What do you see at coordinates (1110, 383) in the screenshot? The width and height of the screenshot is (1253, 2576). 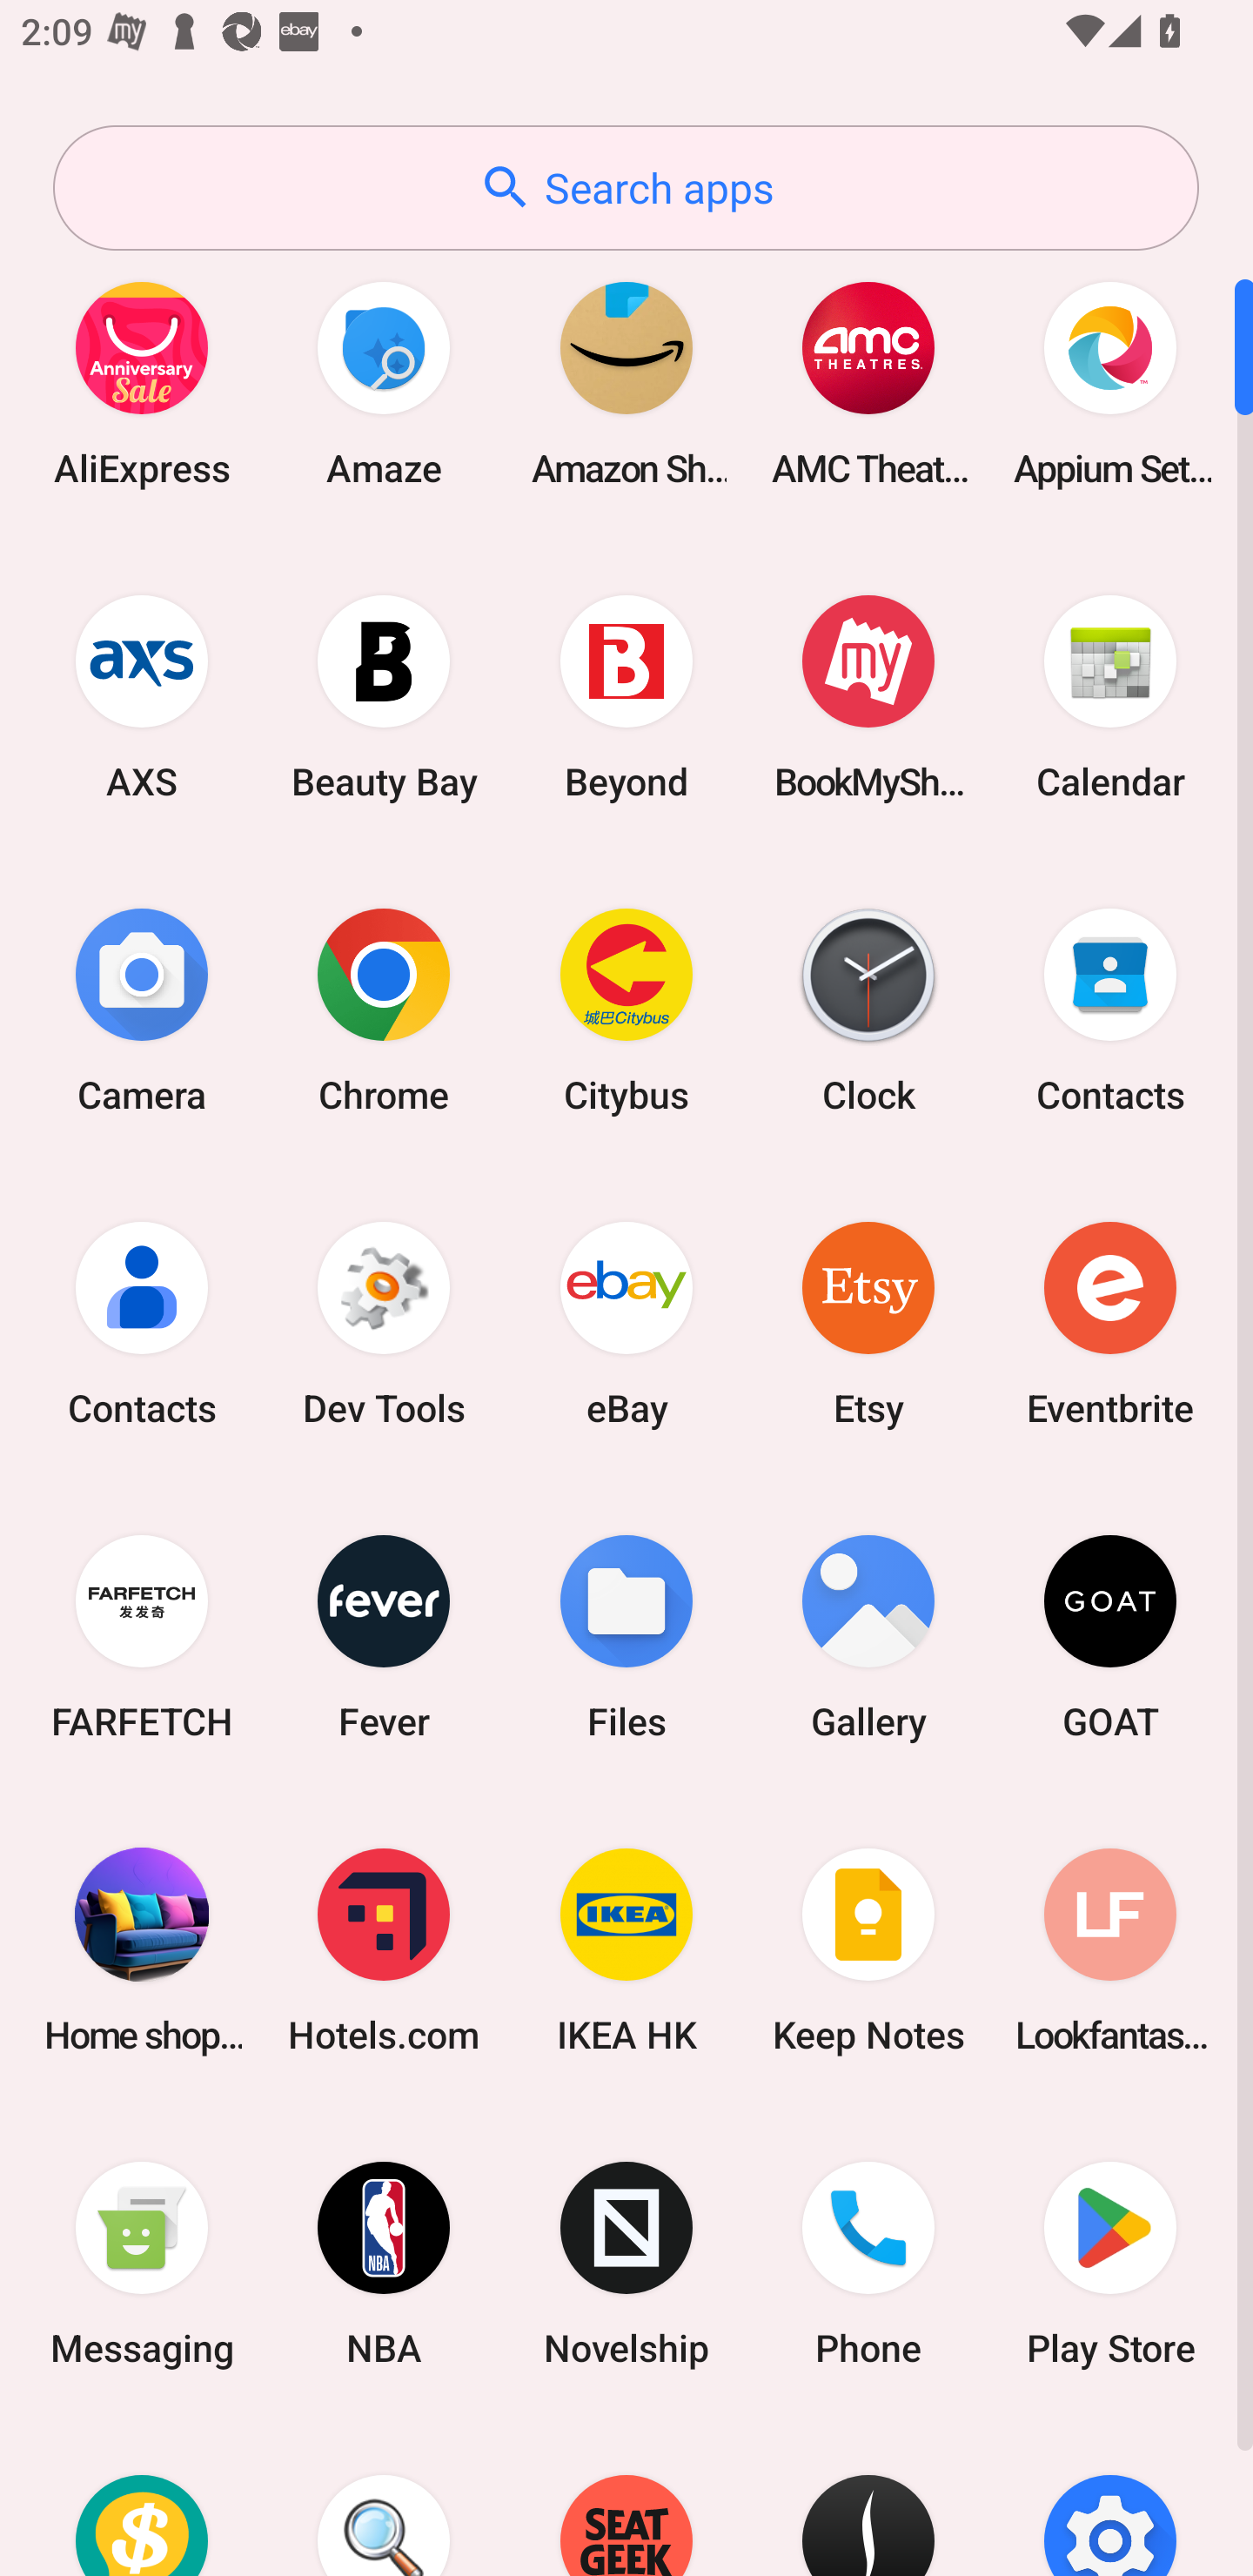 I see `Appium Settings` at bounding box center [1110, 383].